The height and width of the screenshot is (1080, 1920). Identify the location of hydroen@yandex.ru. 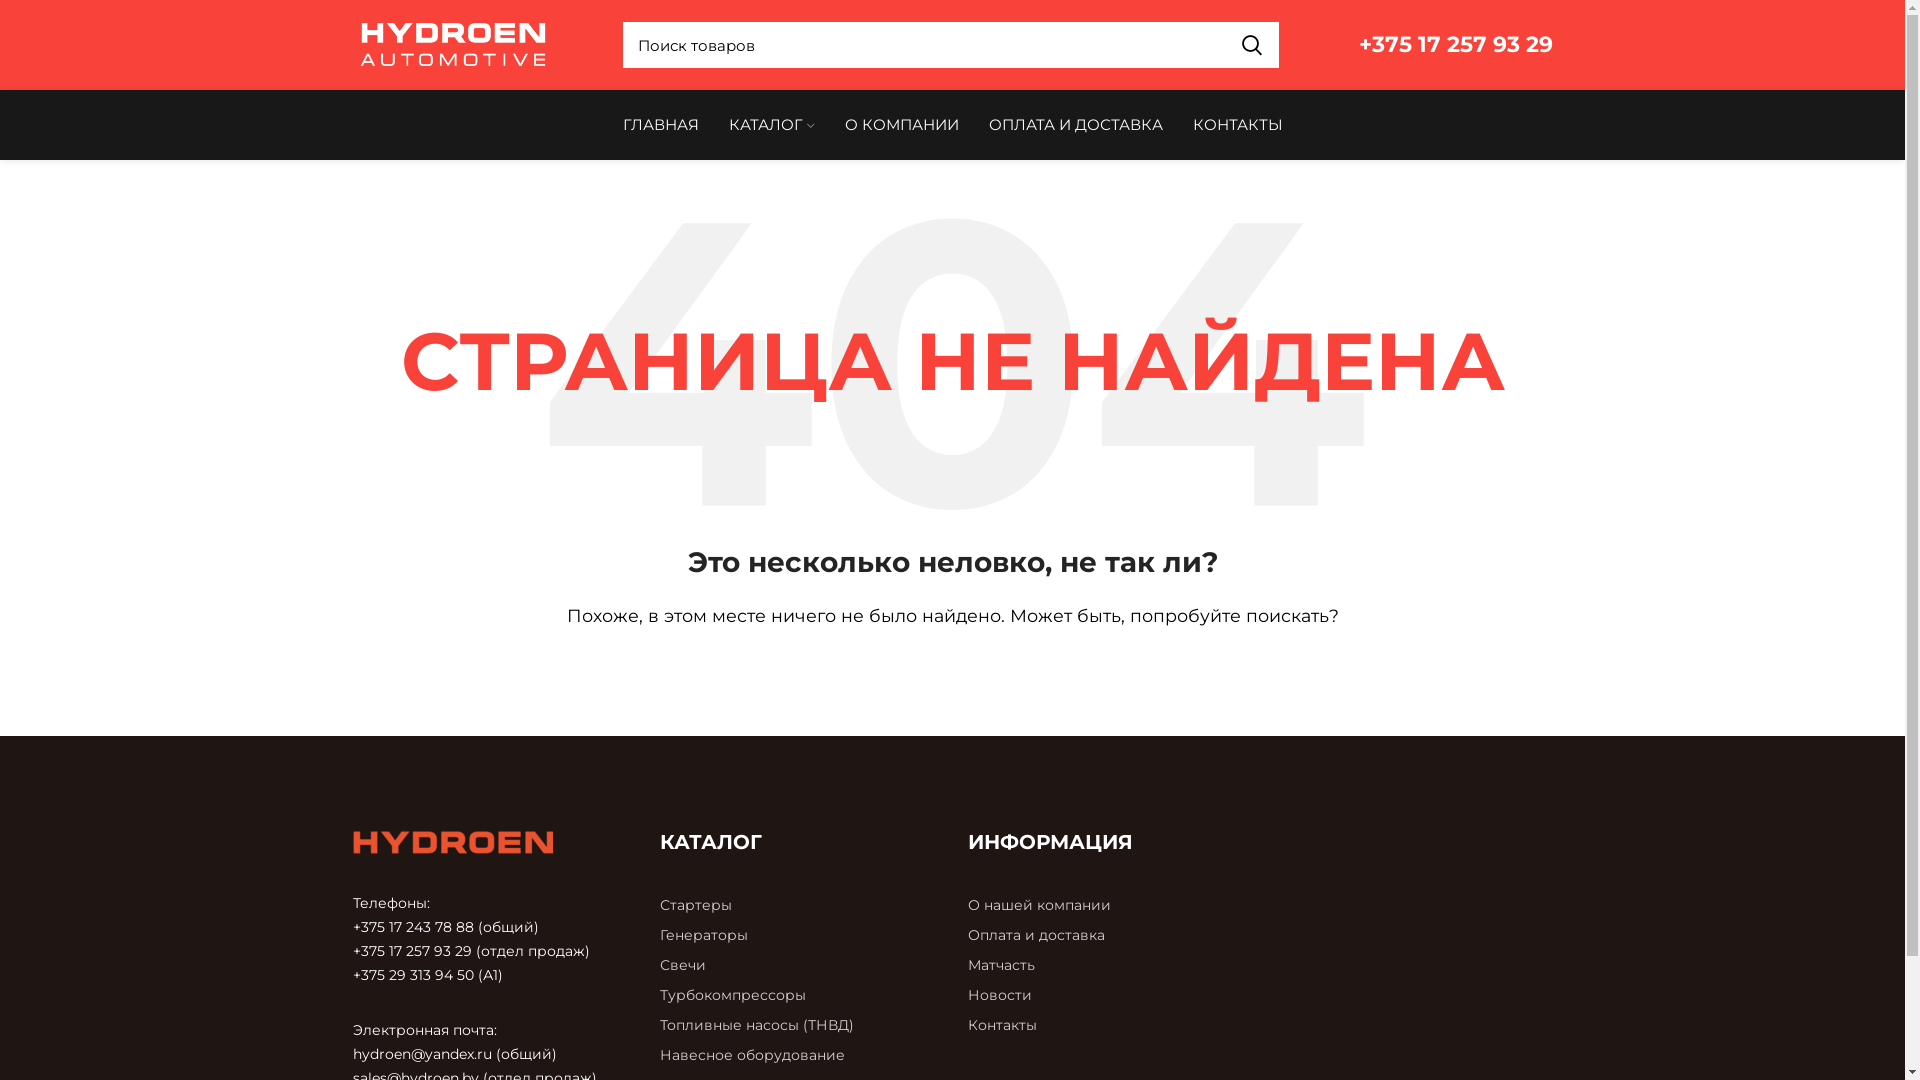
(422, 1054).